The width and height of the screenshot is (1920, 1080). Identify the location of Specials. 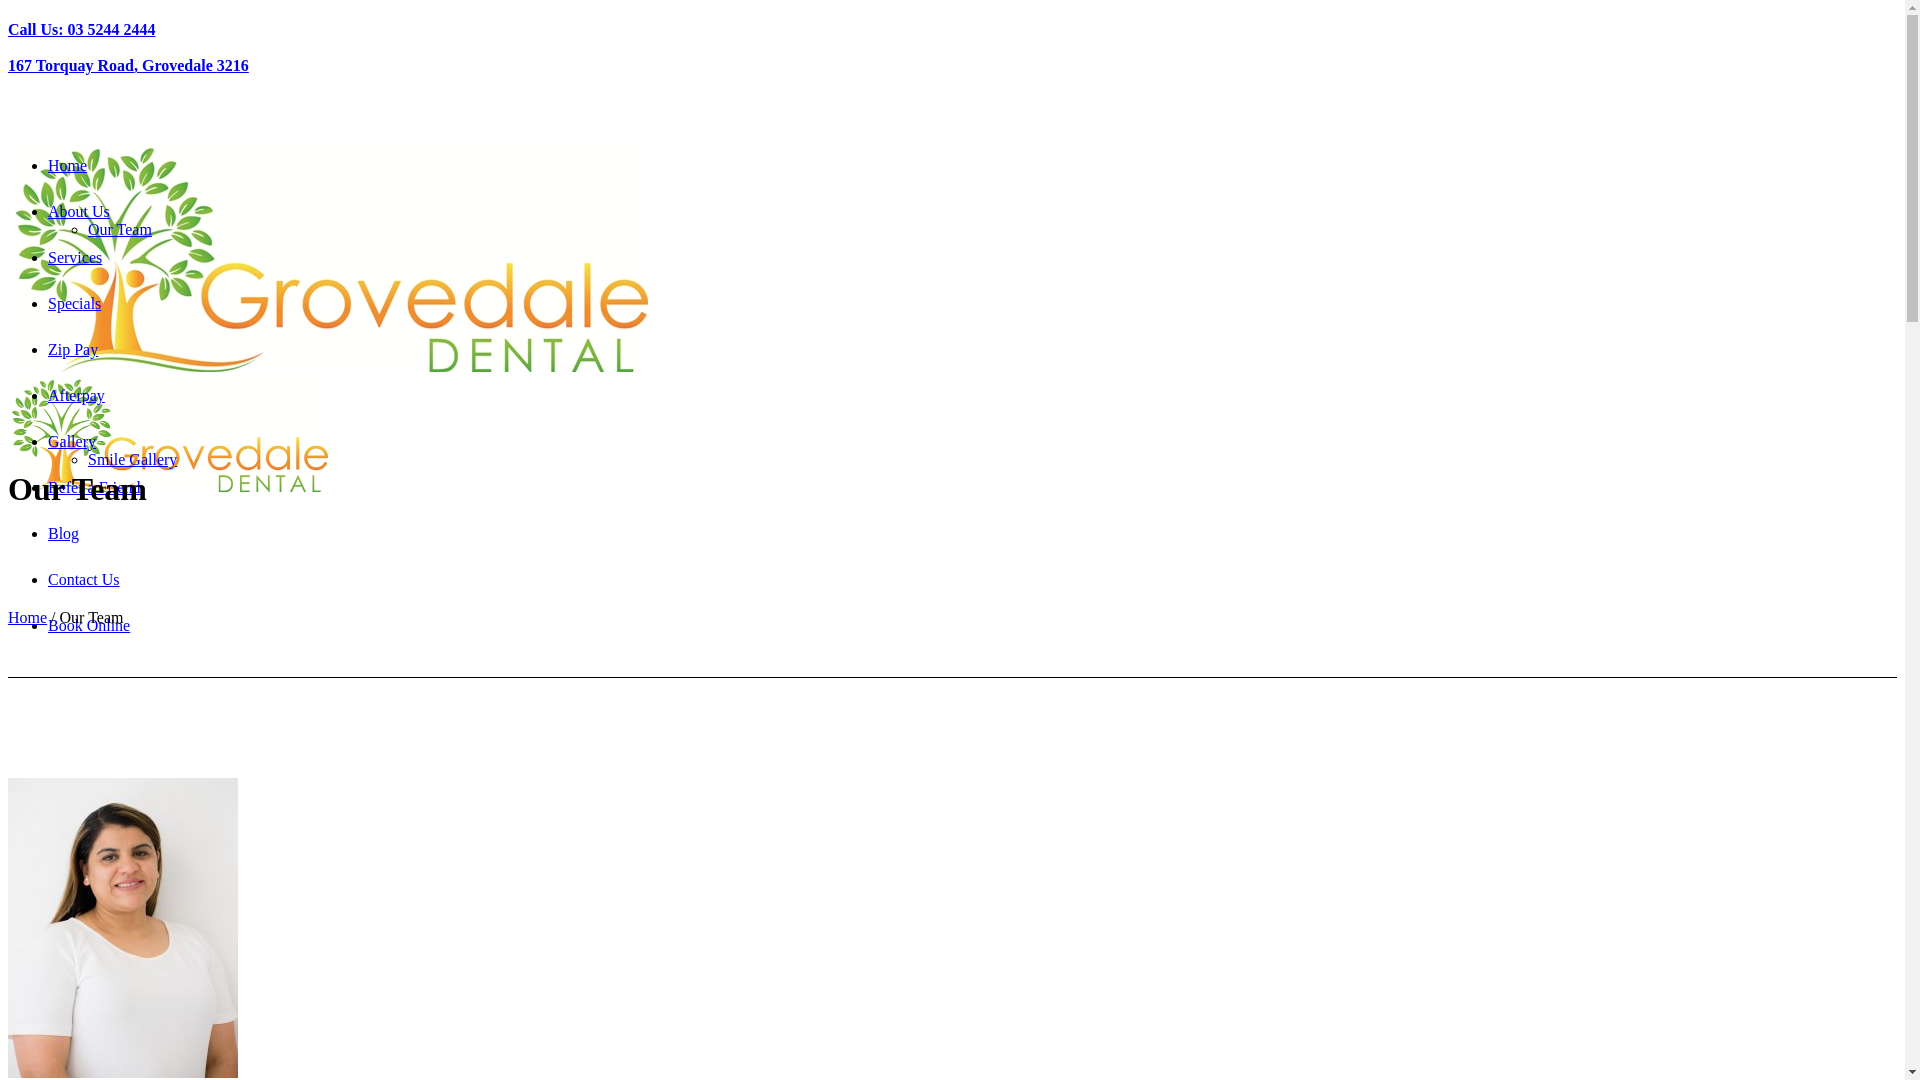
(74, 303).